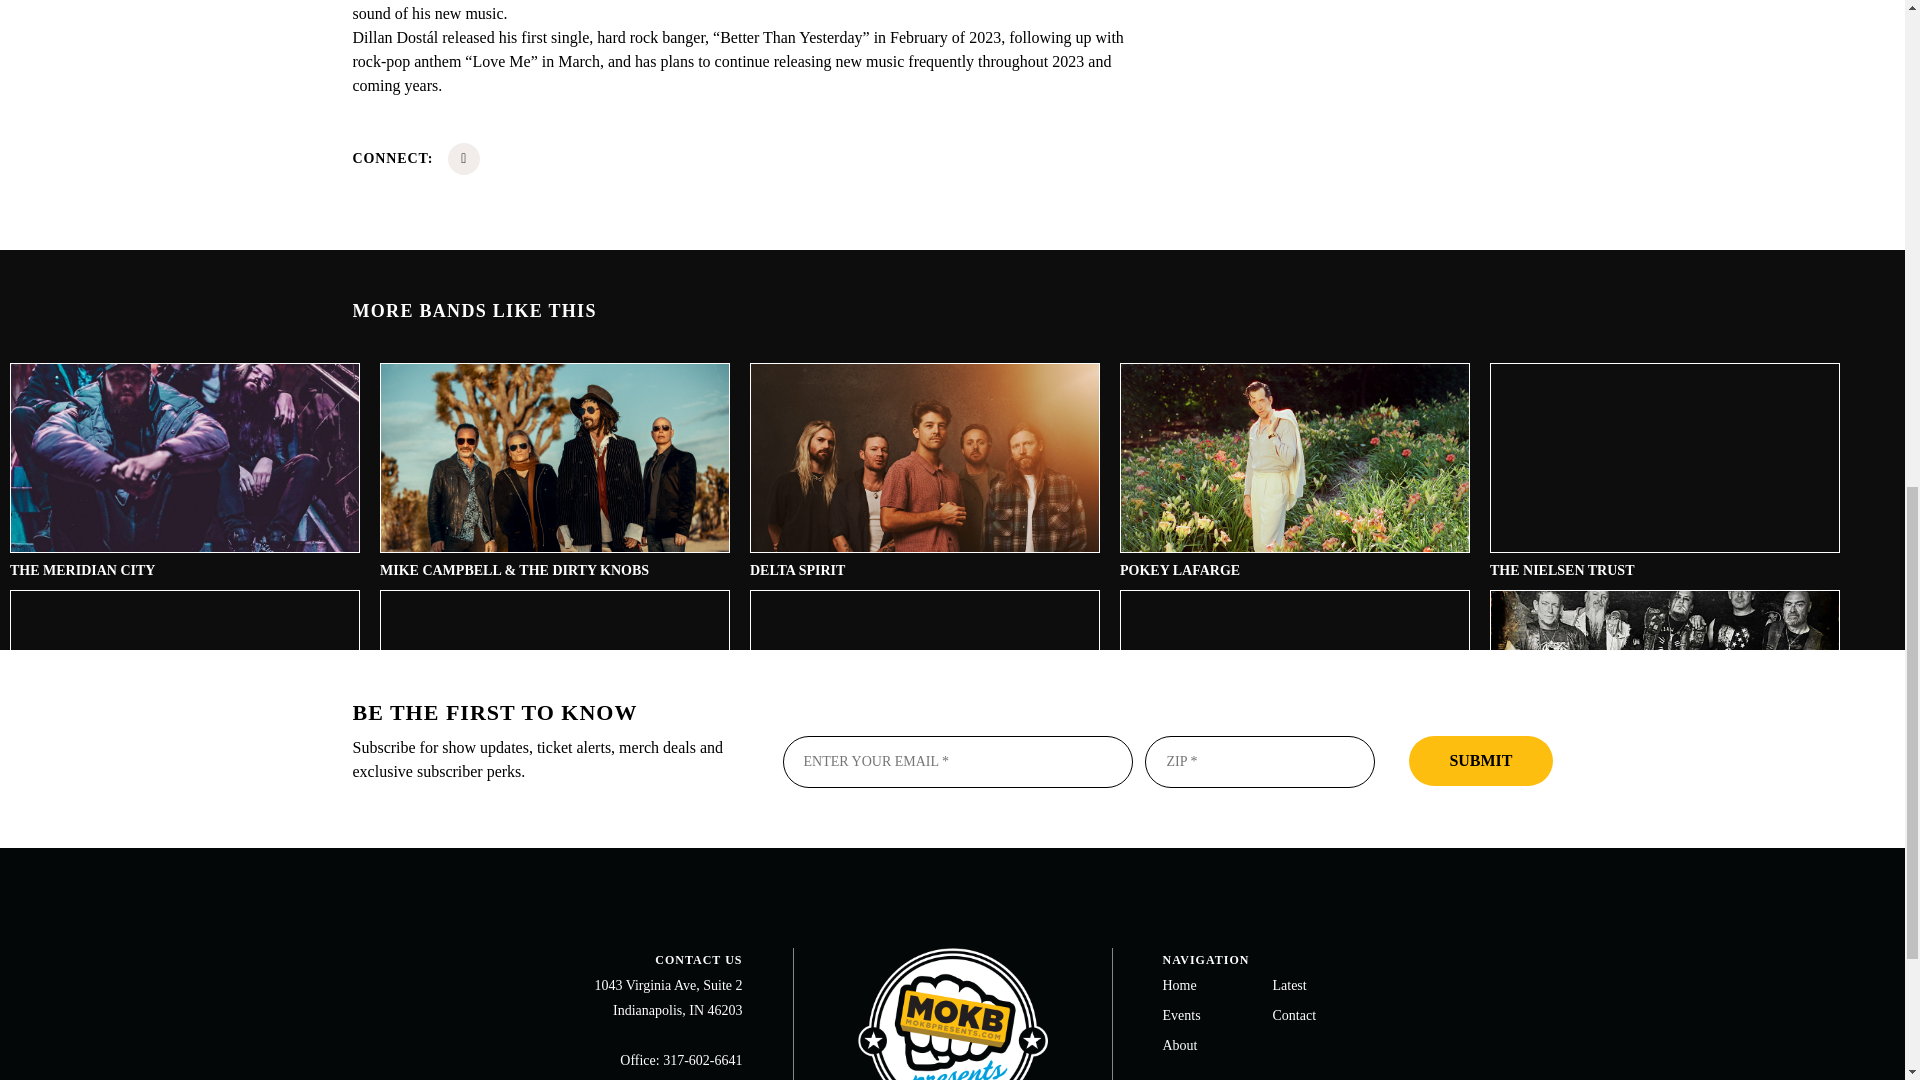  What do you see at coordinates (1480, 760) in the screenshot?
I see `Submit` at bounding box center [1480, 760].